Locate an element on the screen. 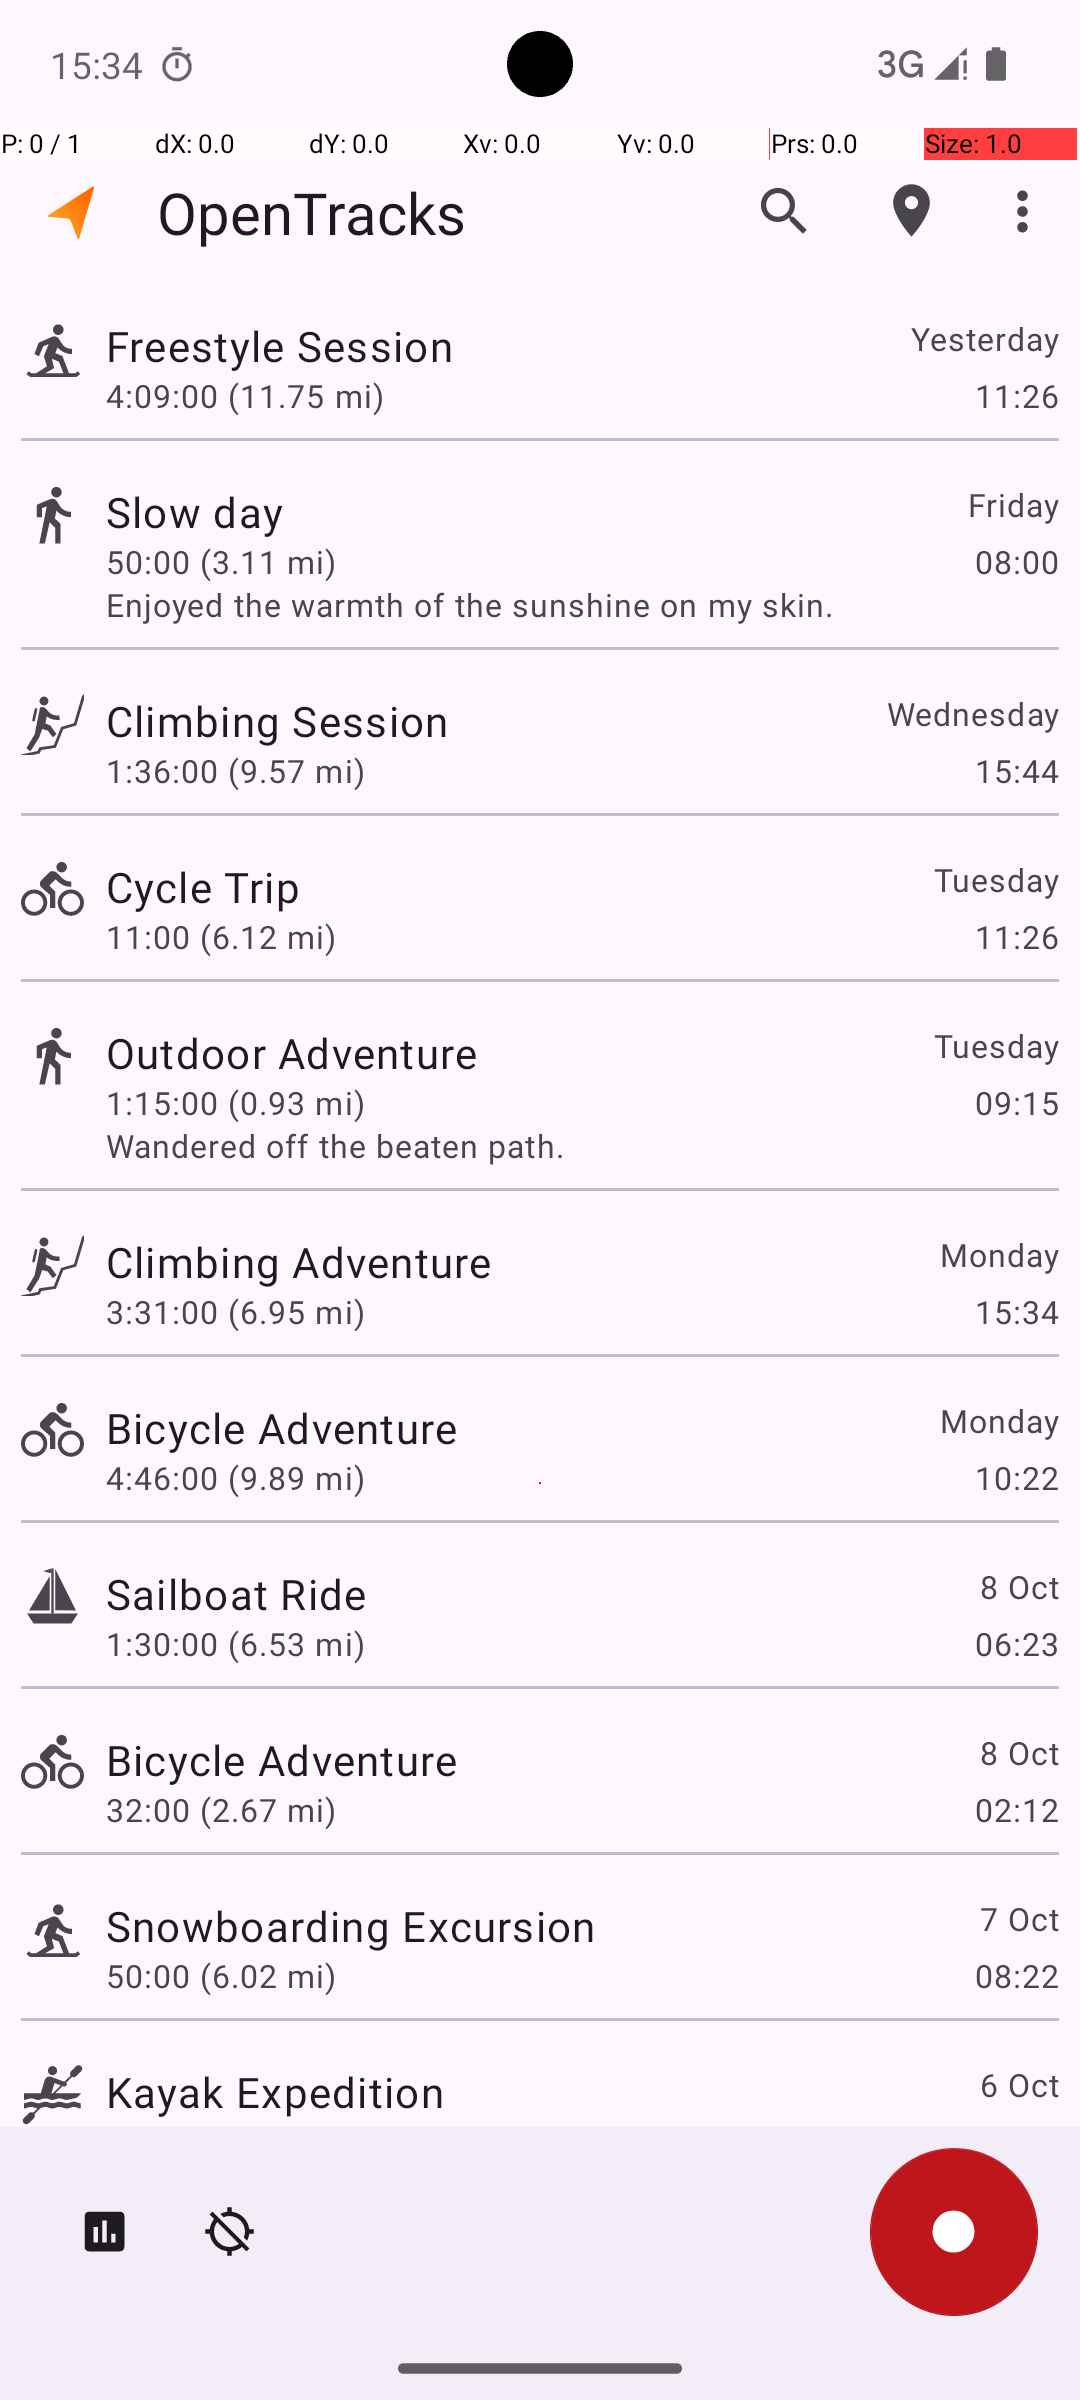  1:09:00 (3.47 mi) is located at coordinates (236, 2142).